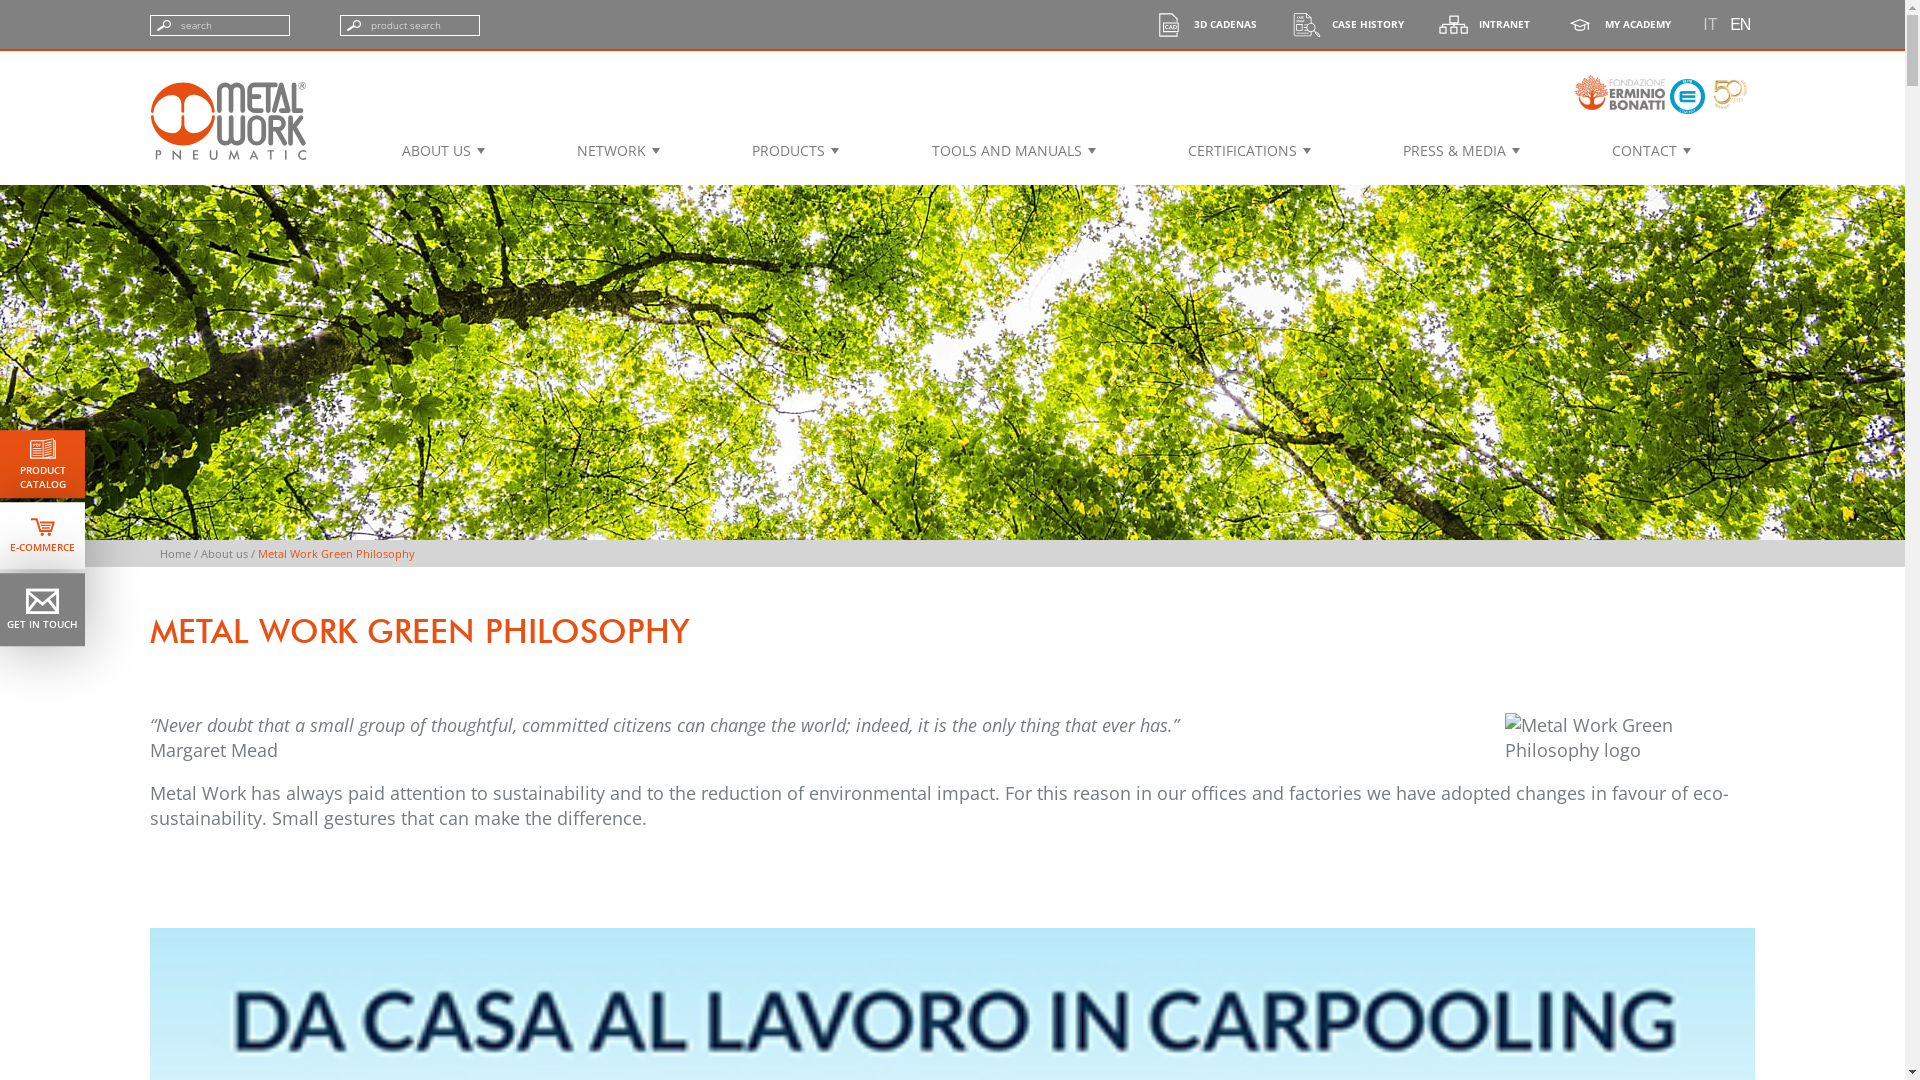 Image resolution: width=1920 pixels, height=1080 pixels. I want to click on TOOLS AND MANUALS, so click(1012, 150).